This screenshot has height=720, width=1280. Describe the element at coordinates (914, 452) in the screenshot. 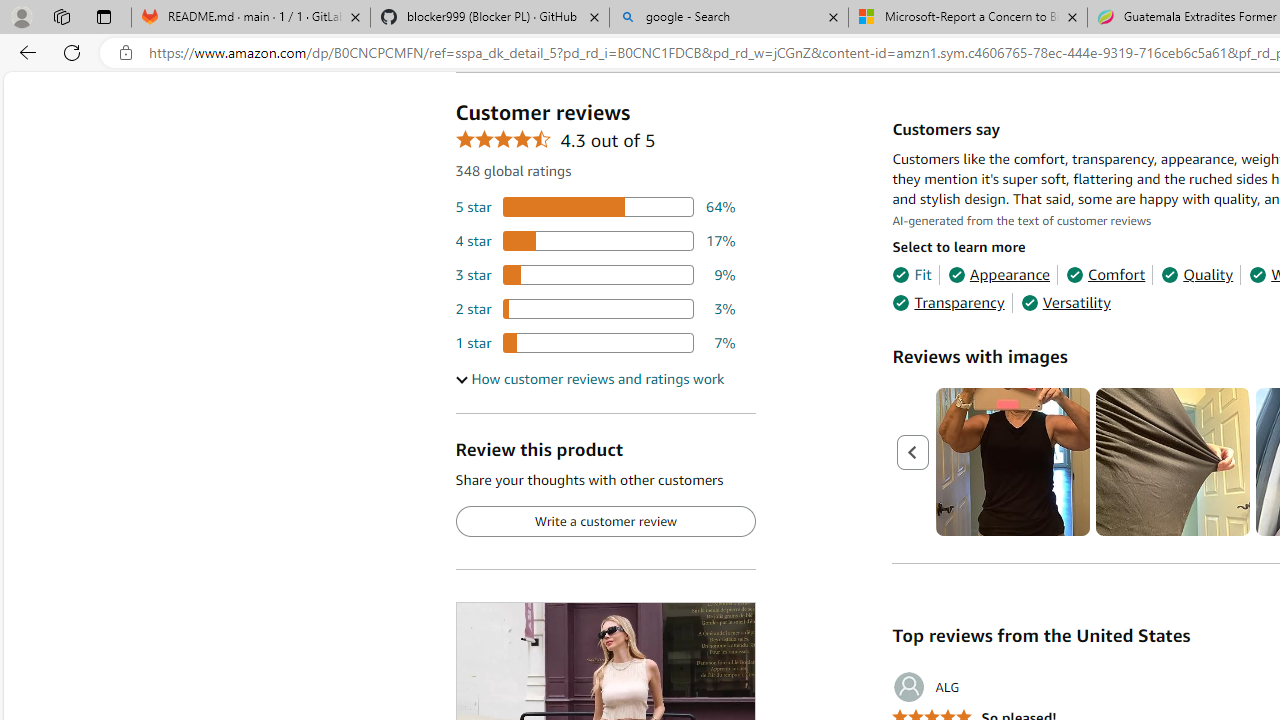

I see `Previous page` at that location.